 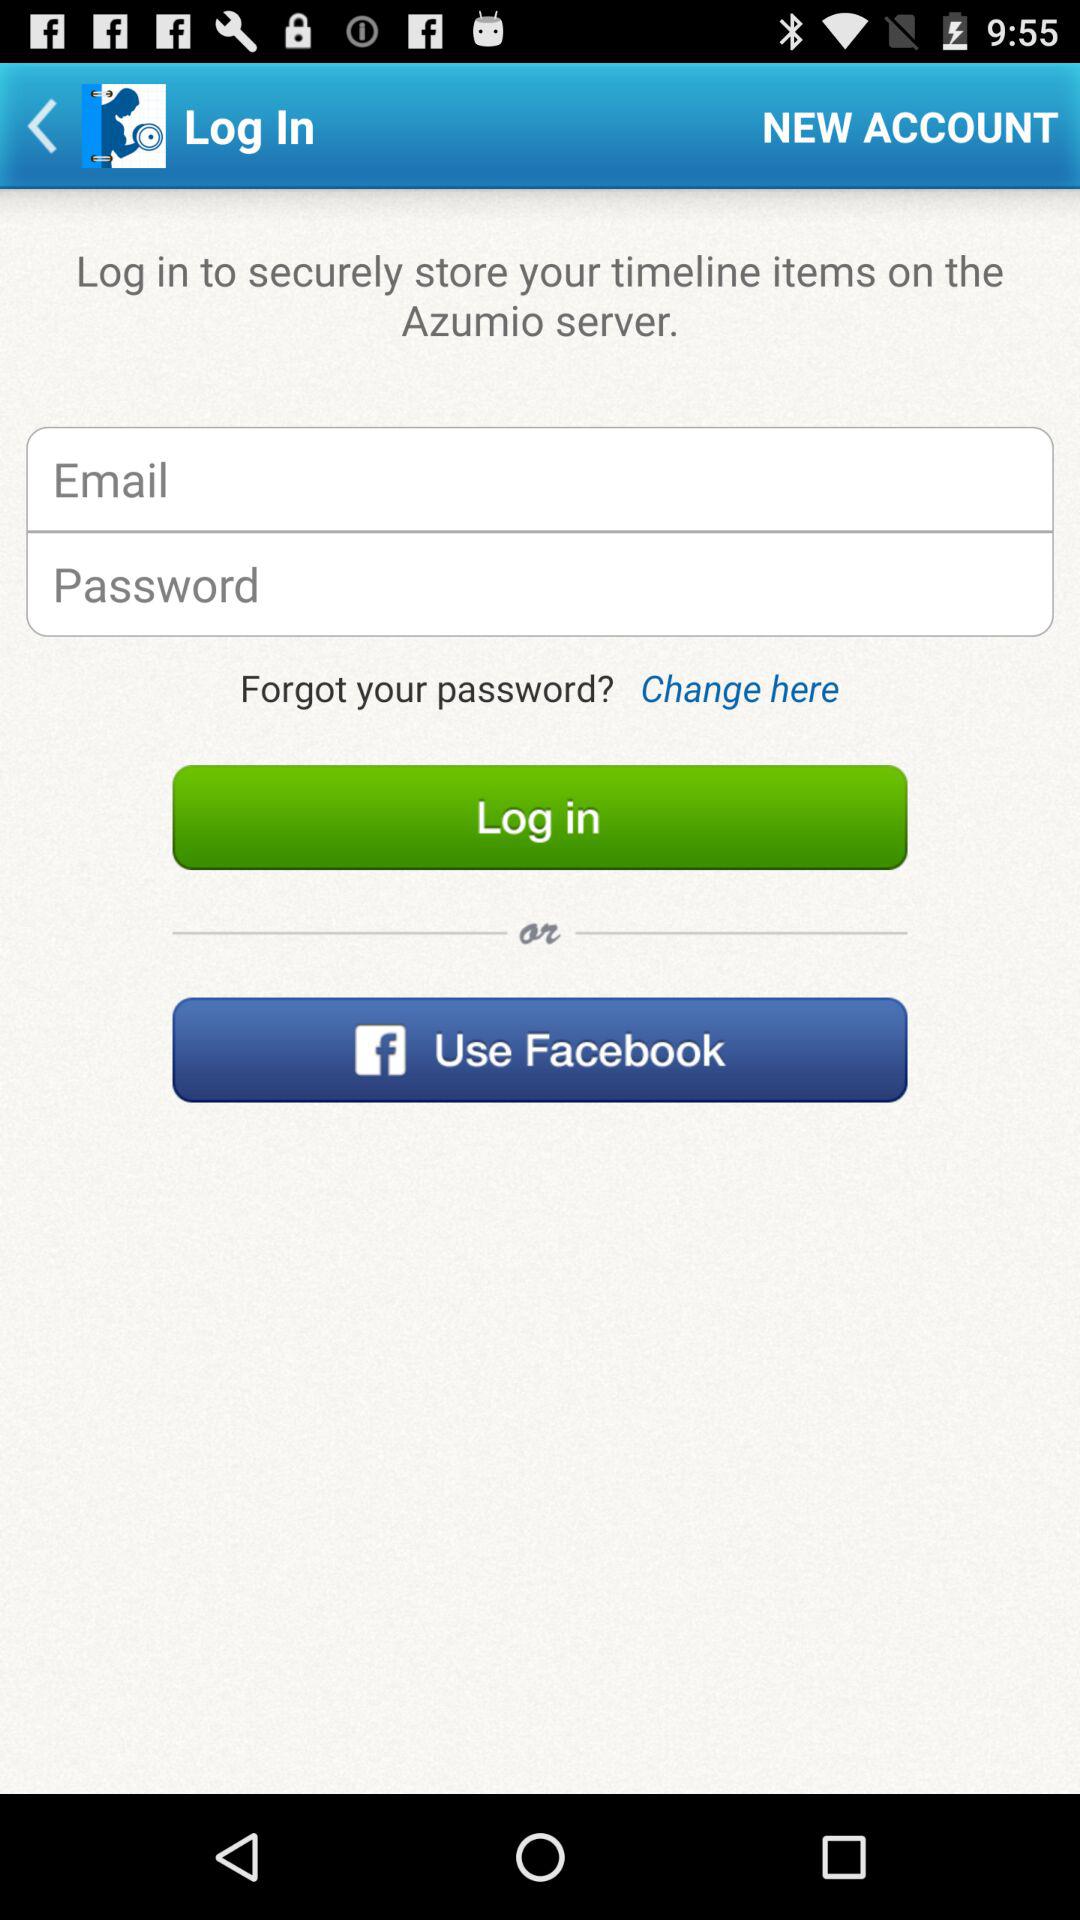 I want to click on open new account, so click(x=910, y=126).